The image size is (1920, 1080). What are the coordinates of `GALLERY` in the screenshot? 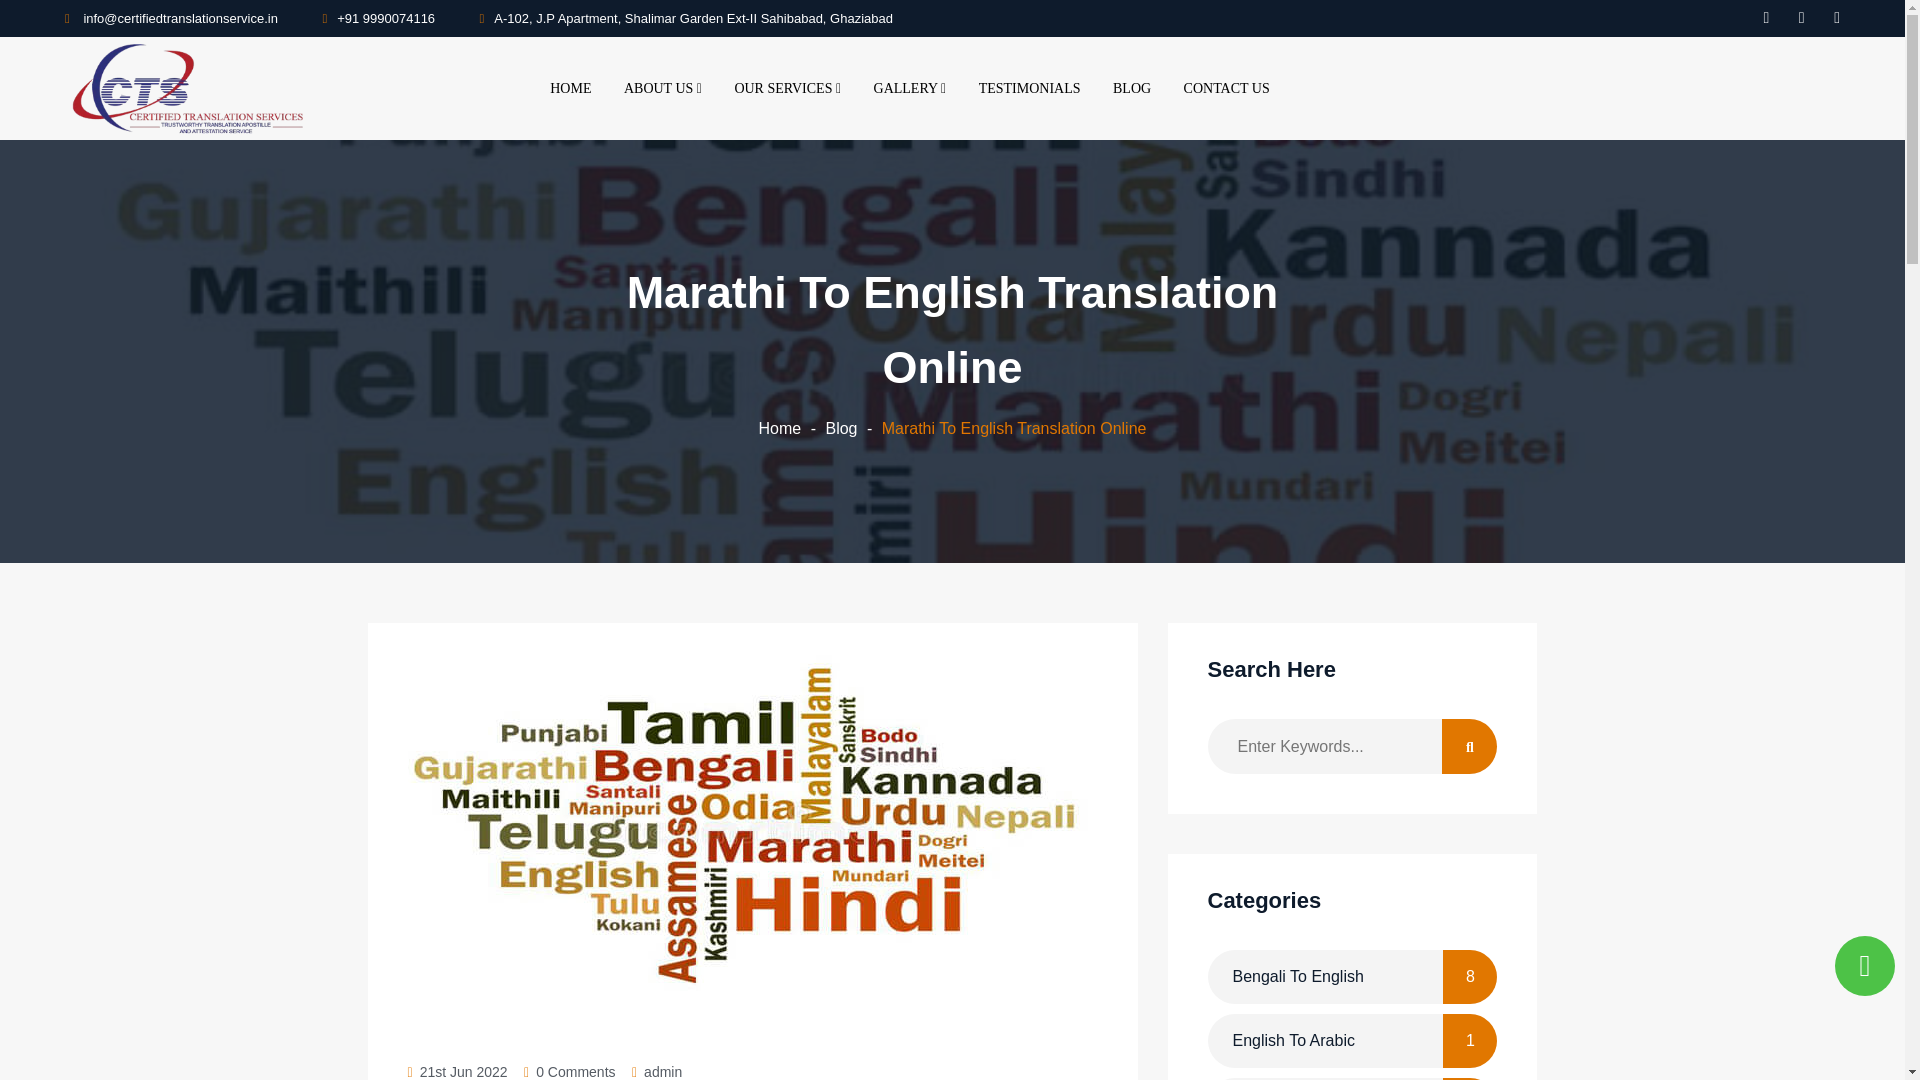 It's located at (910, 88).